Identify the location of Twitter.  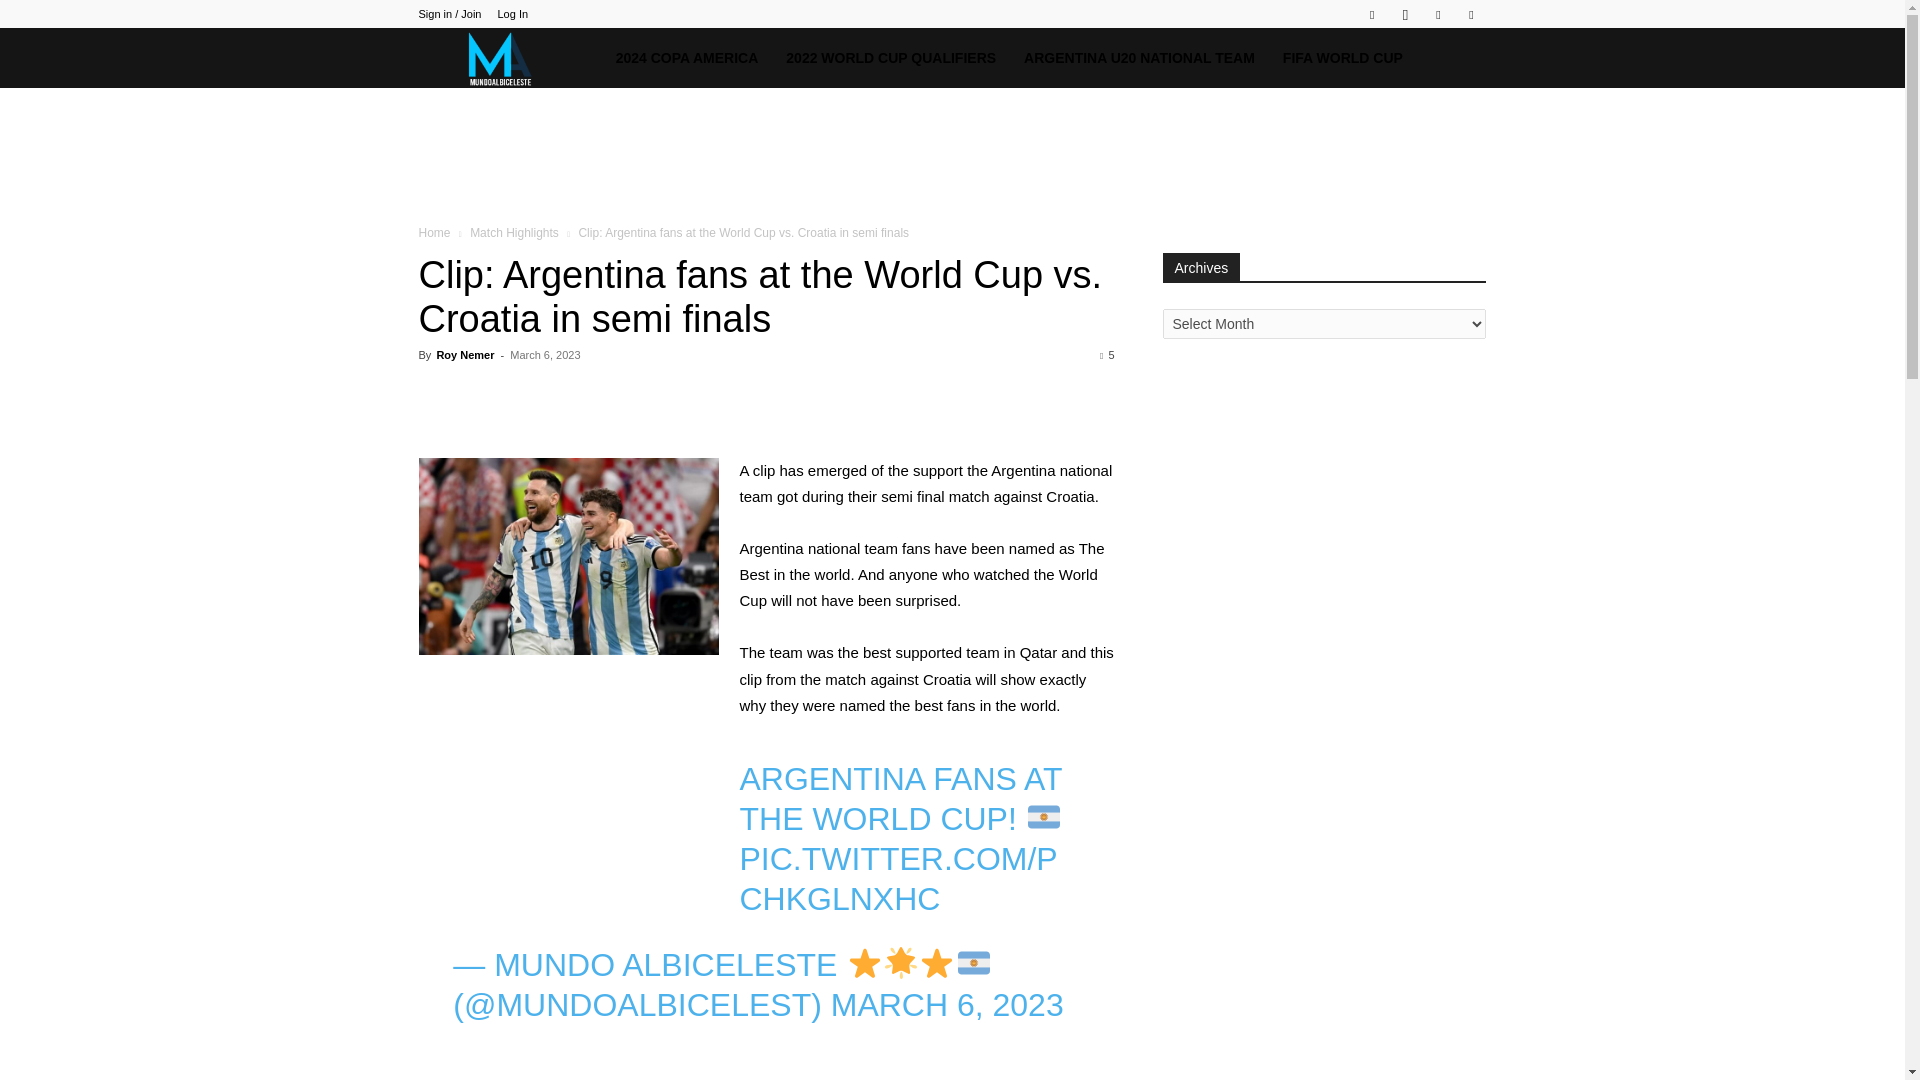
(1438, 14).